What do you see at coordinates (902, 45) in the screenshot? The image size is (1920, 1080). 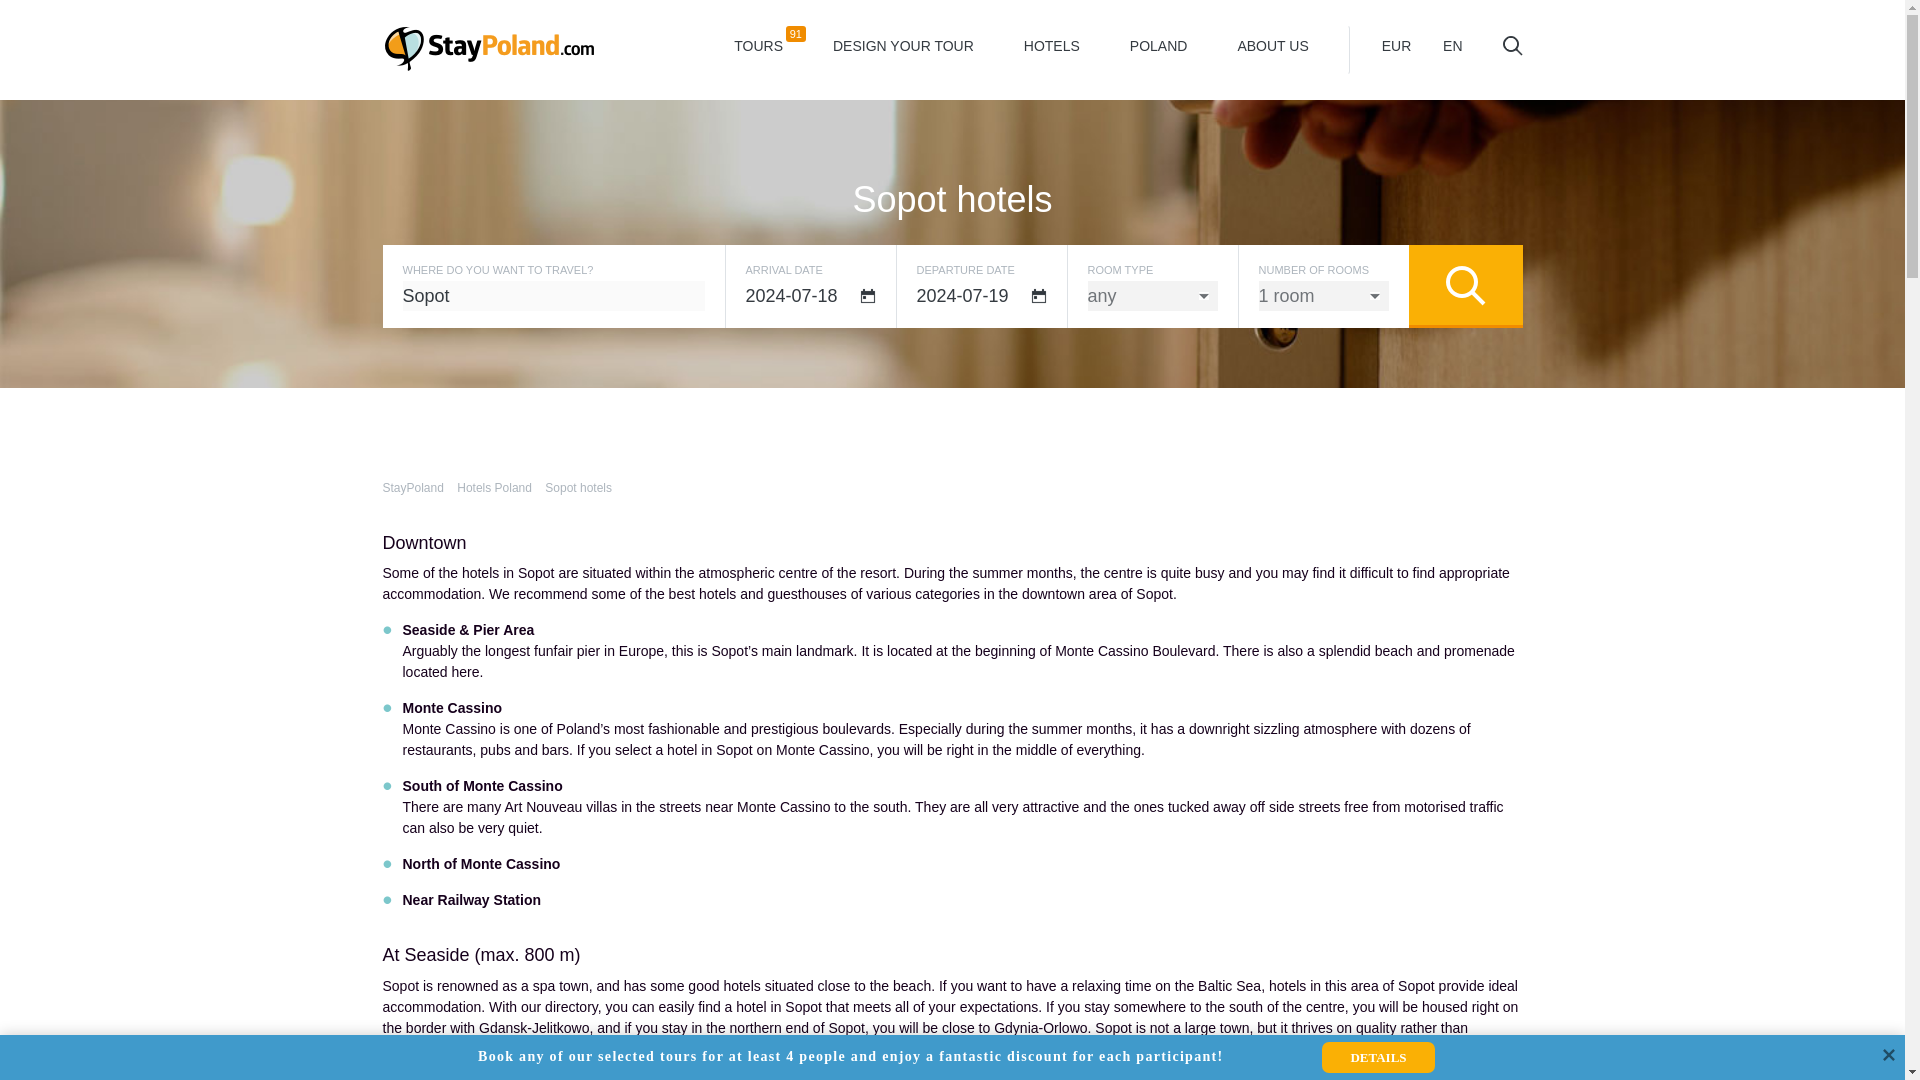 I see `DESIGN YOUR TOUR` at bounding box center [902, 45].